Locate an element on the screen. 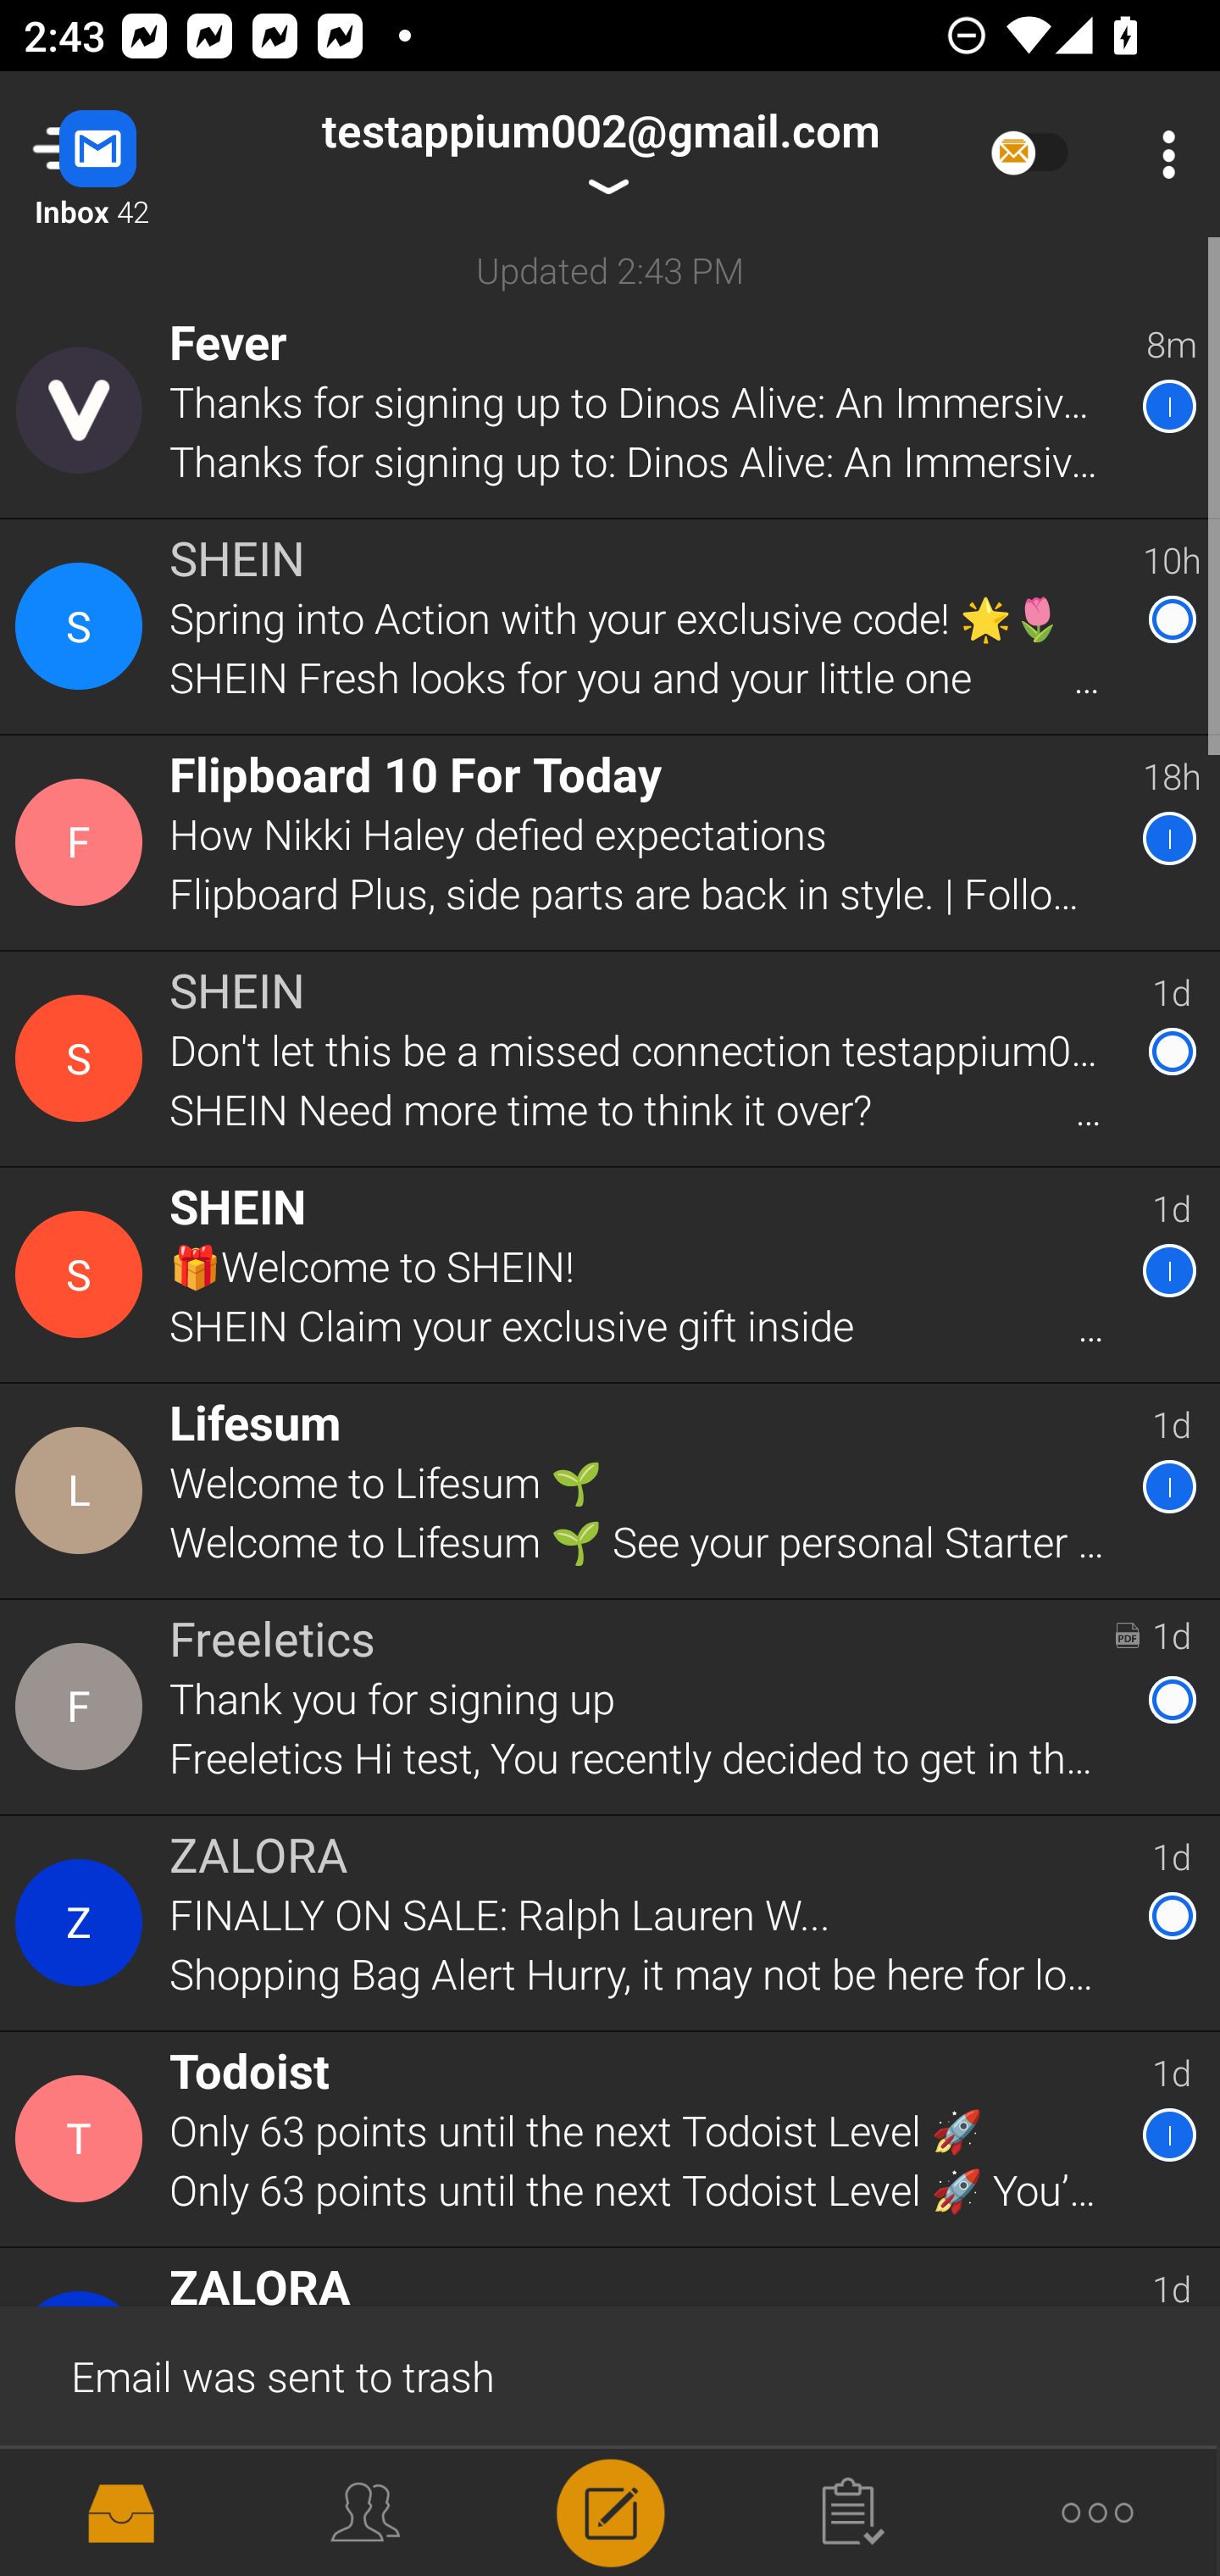 Image resolution: width=1220 pixels, height=2576 pixels. Navigate up is located at coordinates (134, 154).